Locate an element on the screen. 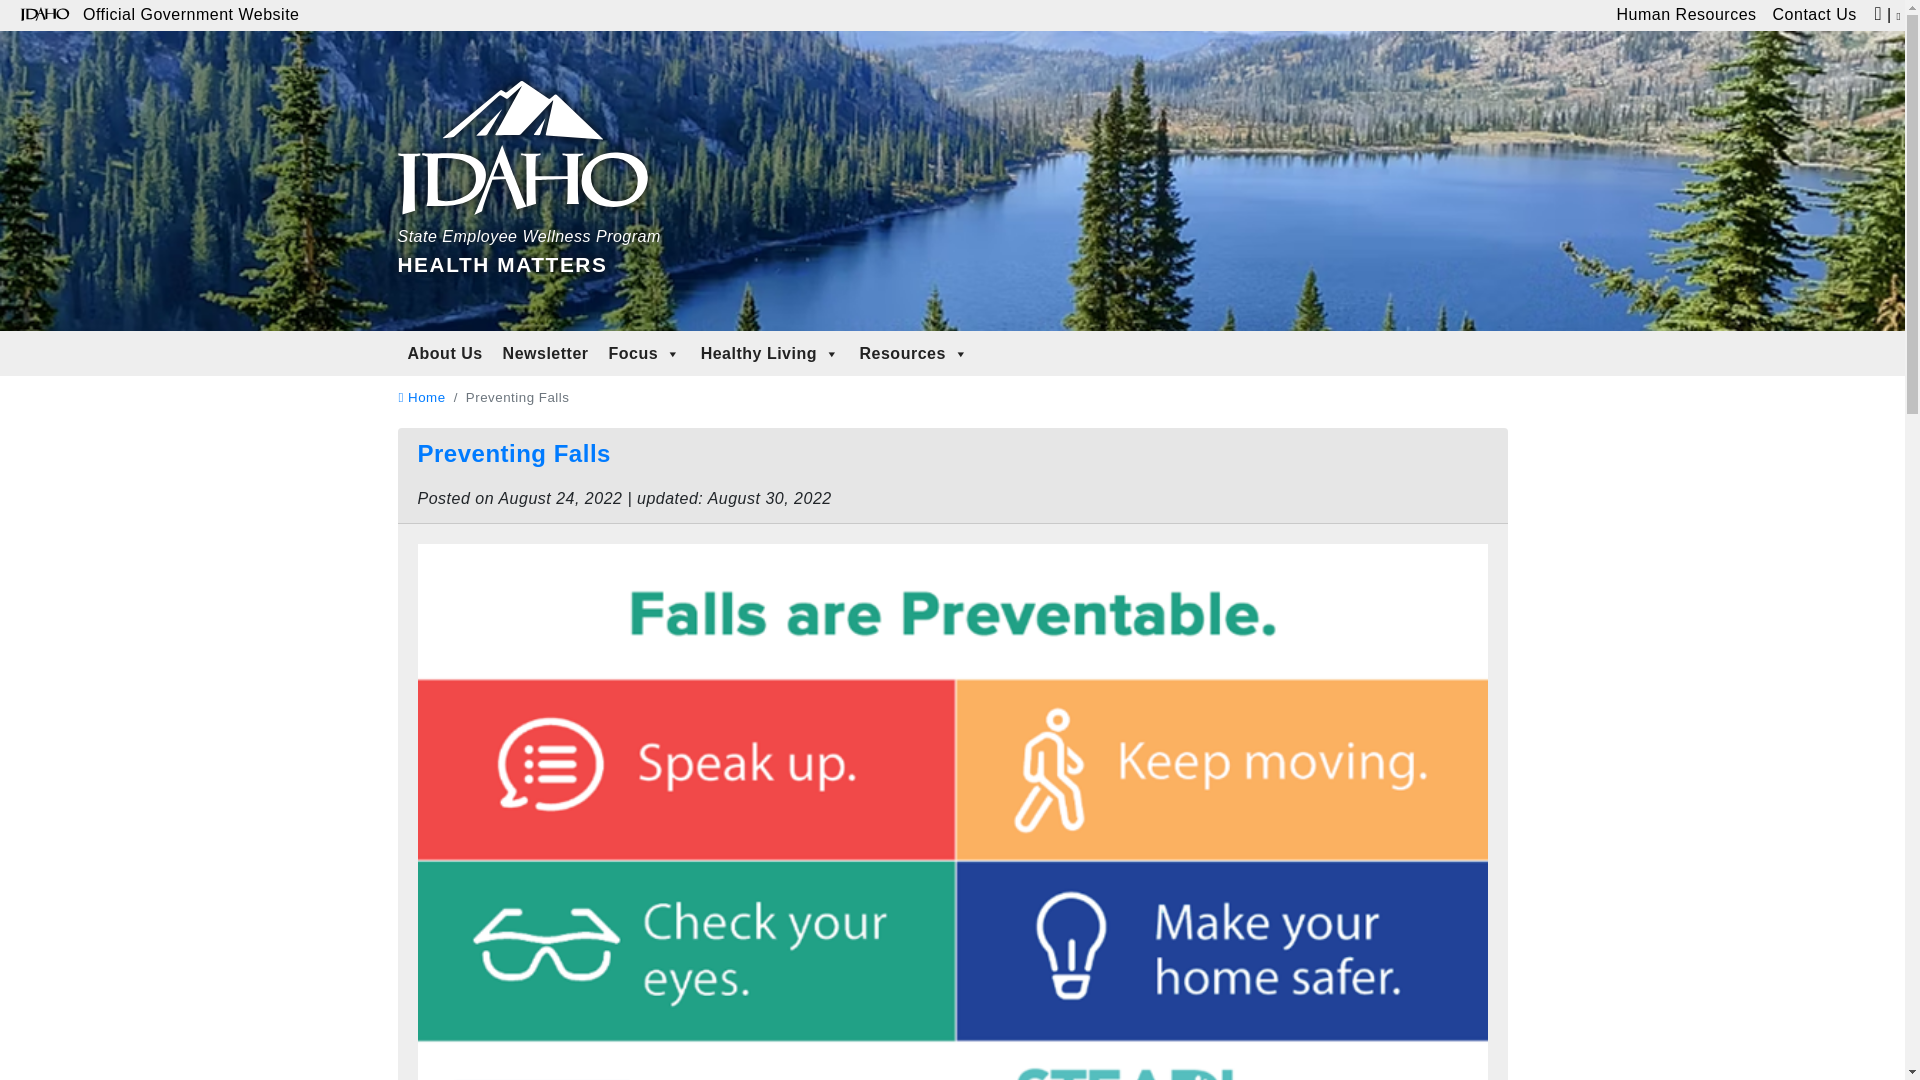 This screenshot has width=1920, height=1080. Contact Us is located at coordinates (546, 353).